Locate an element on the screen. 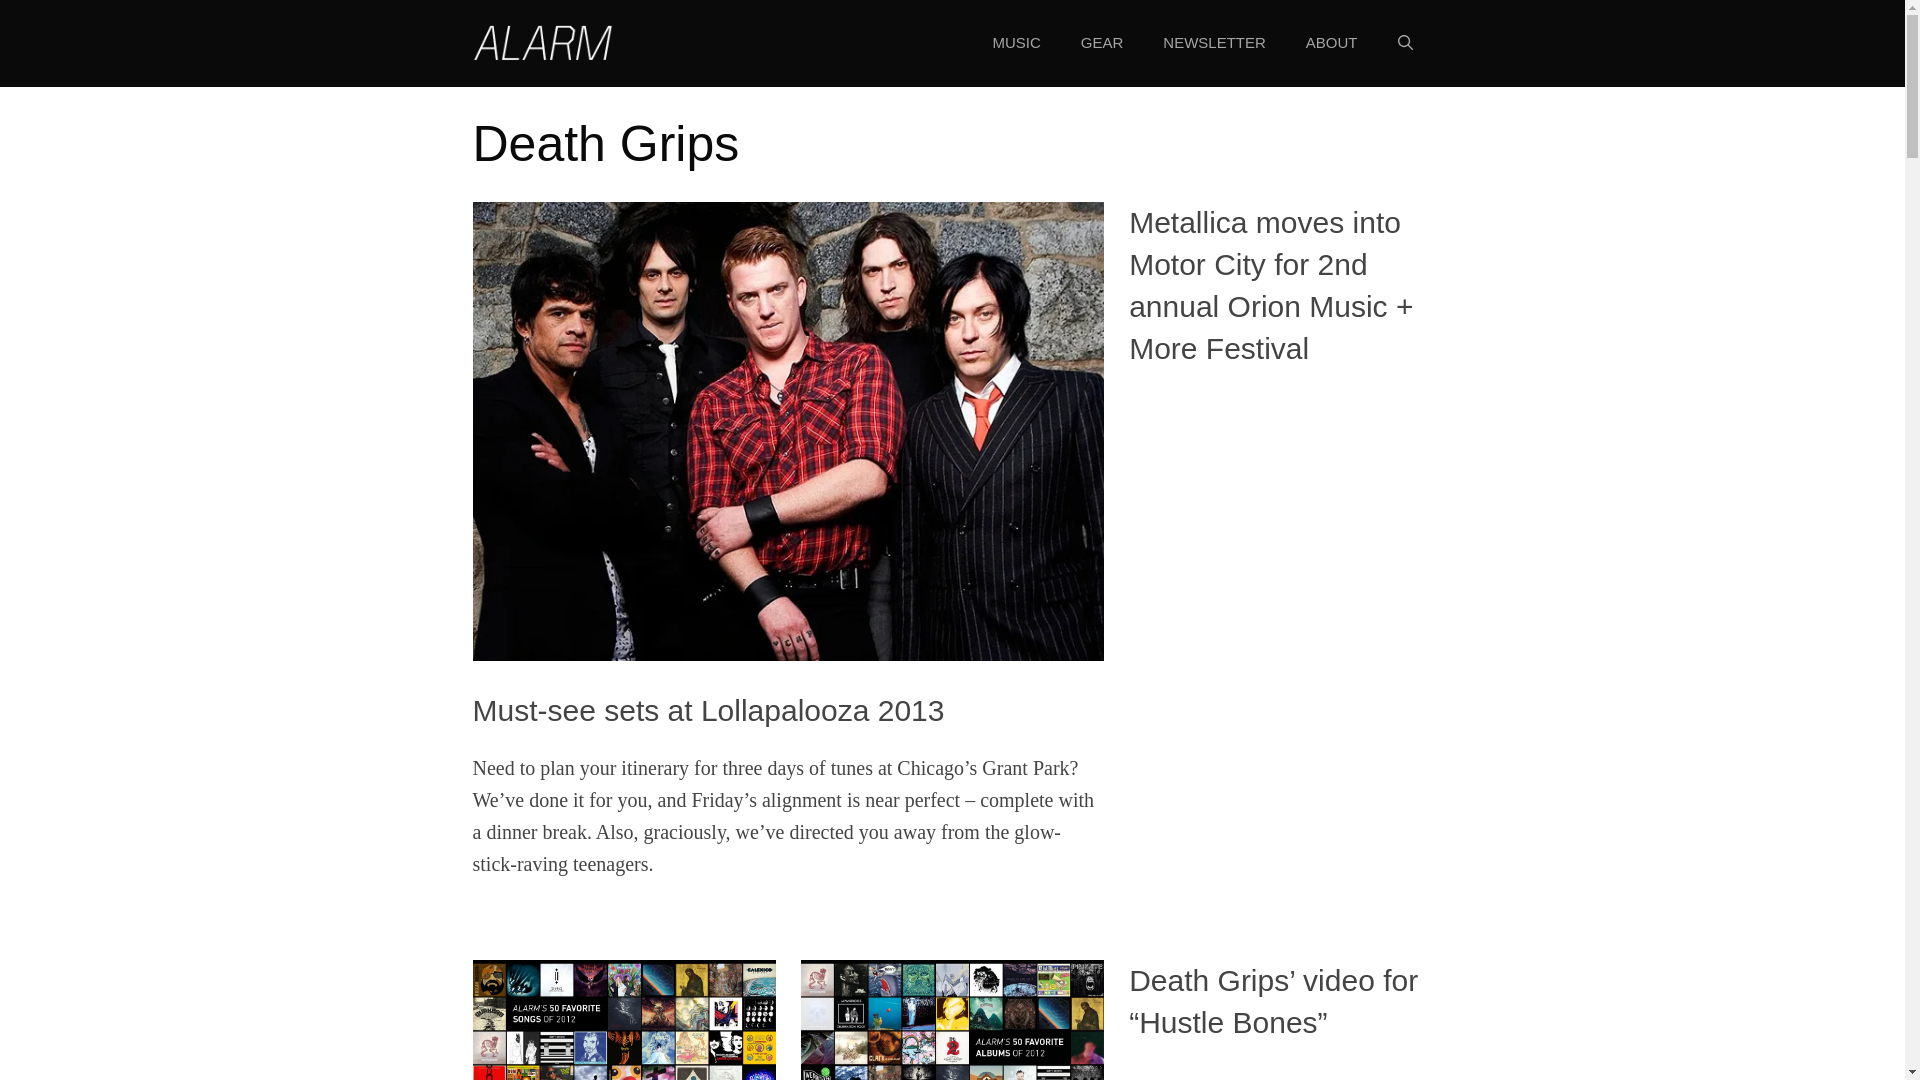  Must-see sets at Lollapalooza 2013 is located at coordinates (708, 710).